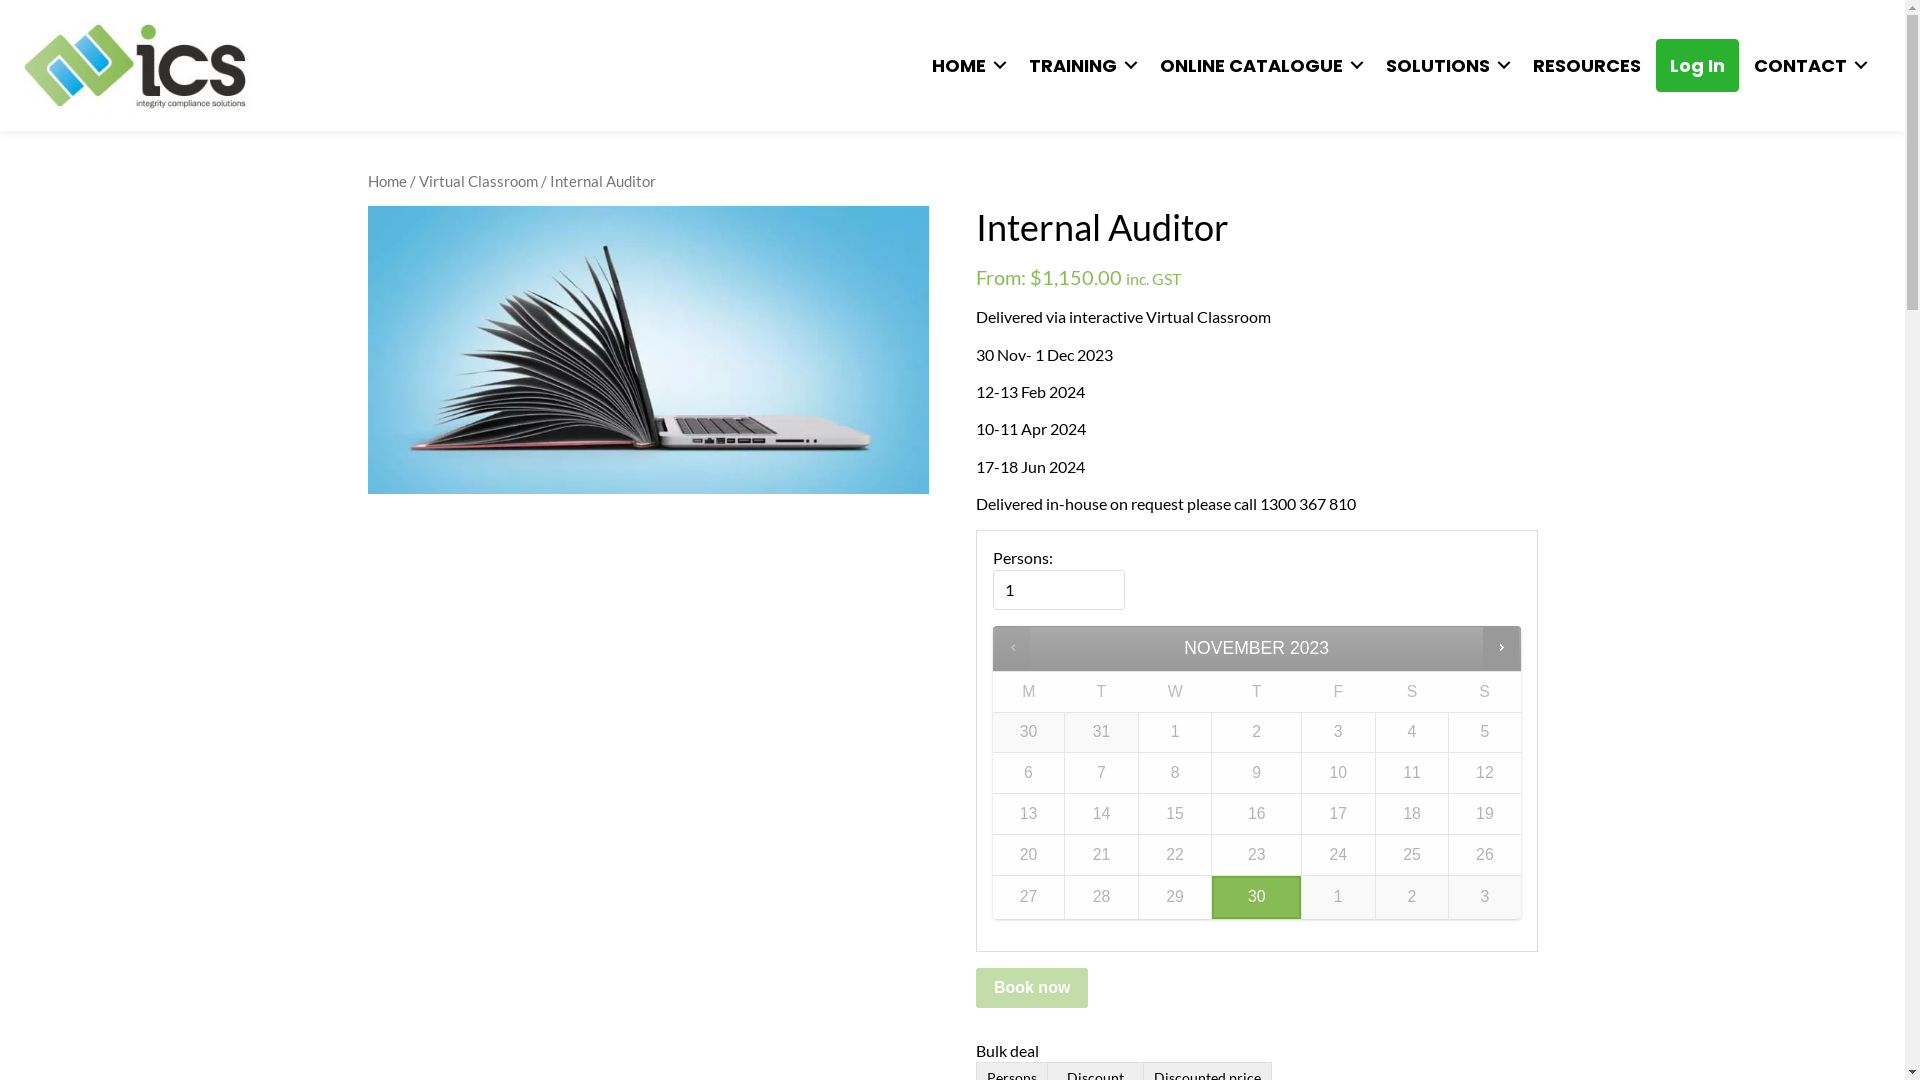  What do you see at coordinates (1587, 65) in the screenshot?
I see `RESOURCES` at bounding box center [1587, 65].